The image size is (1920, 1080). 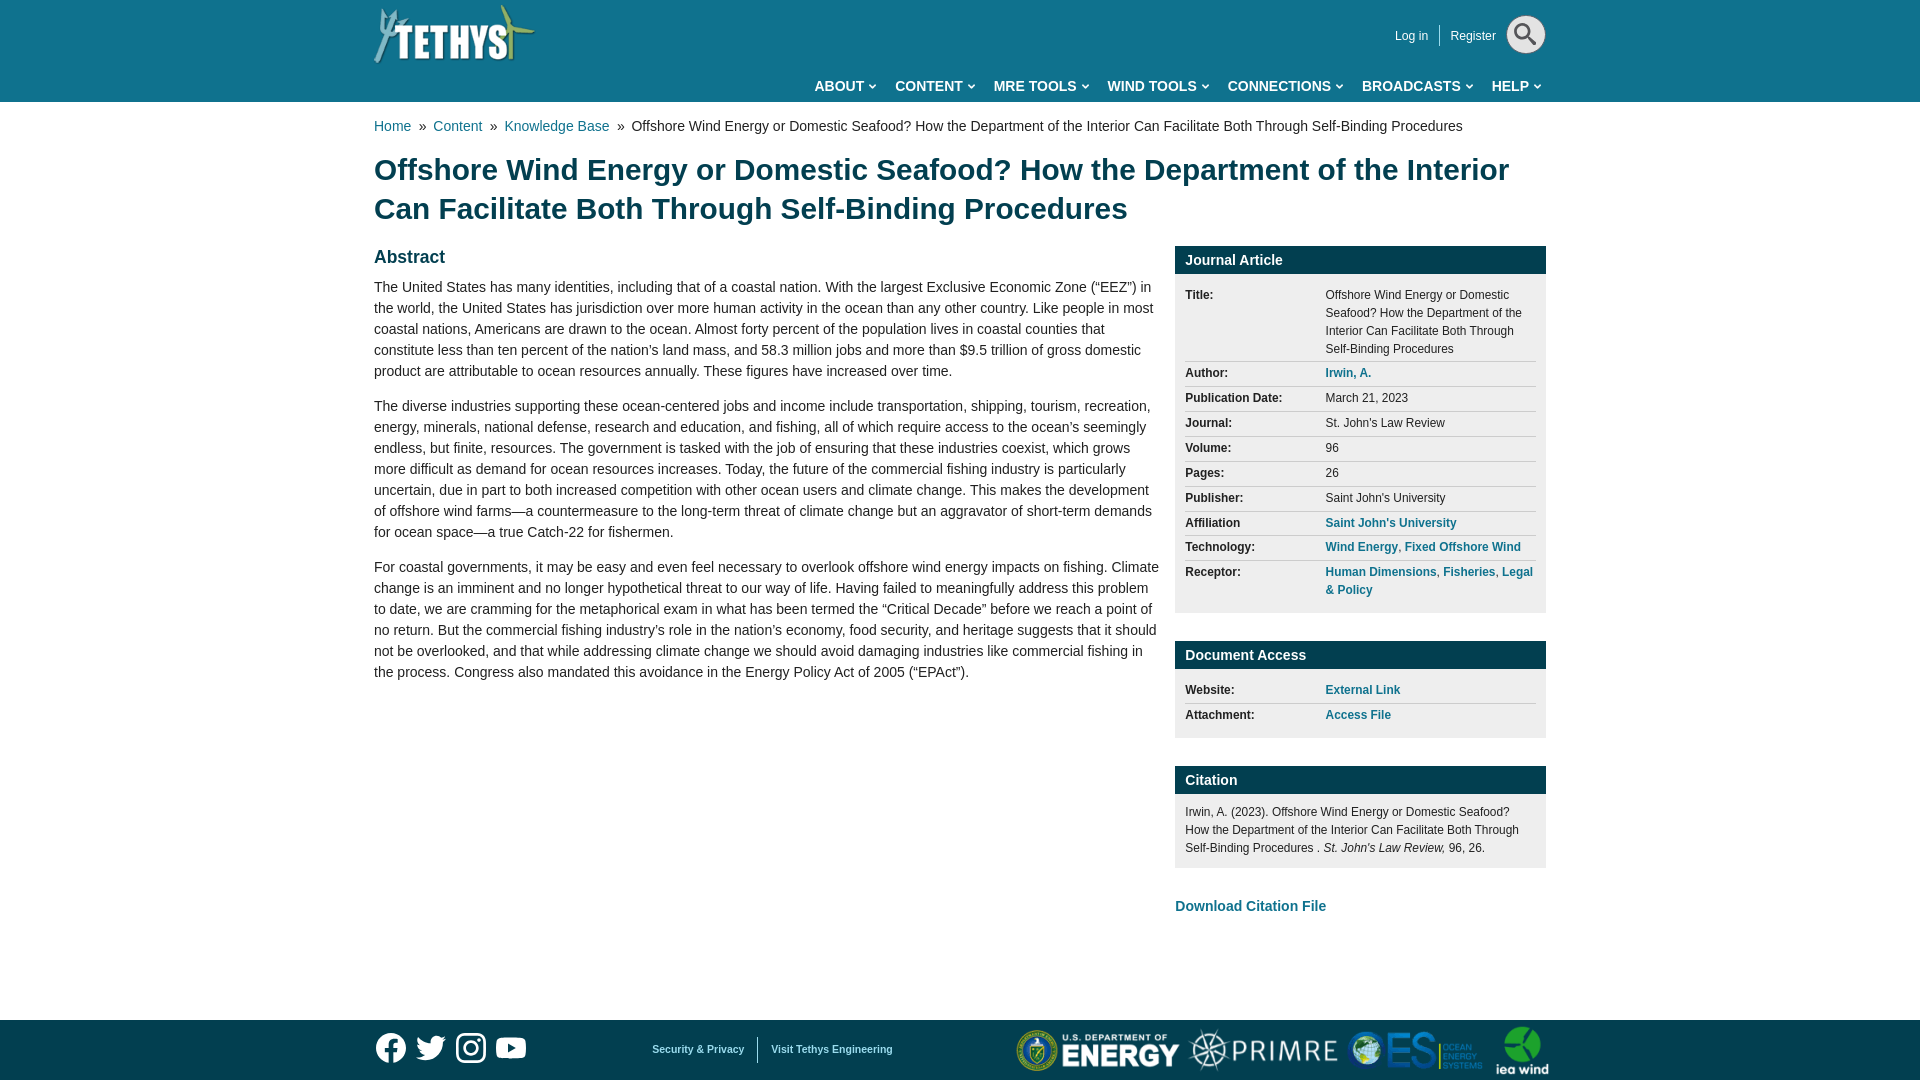 What do you see at coordinates (870, 4) in the screenshot?
I see `Skip to main content` at bounding box center [870, 4].